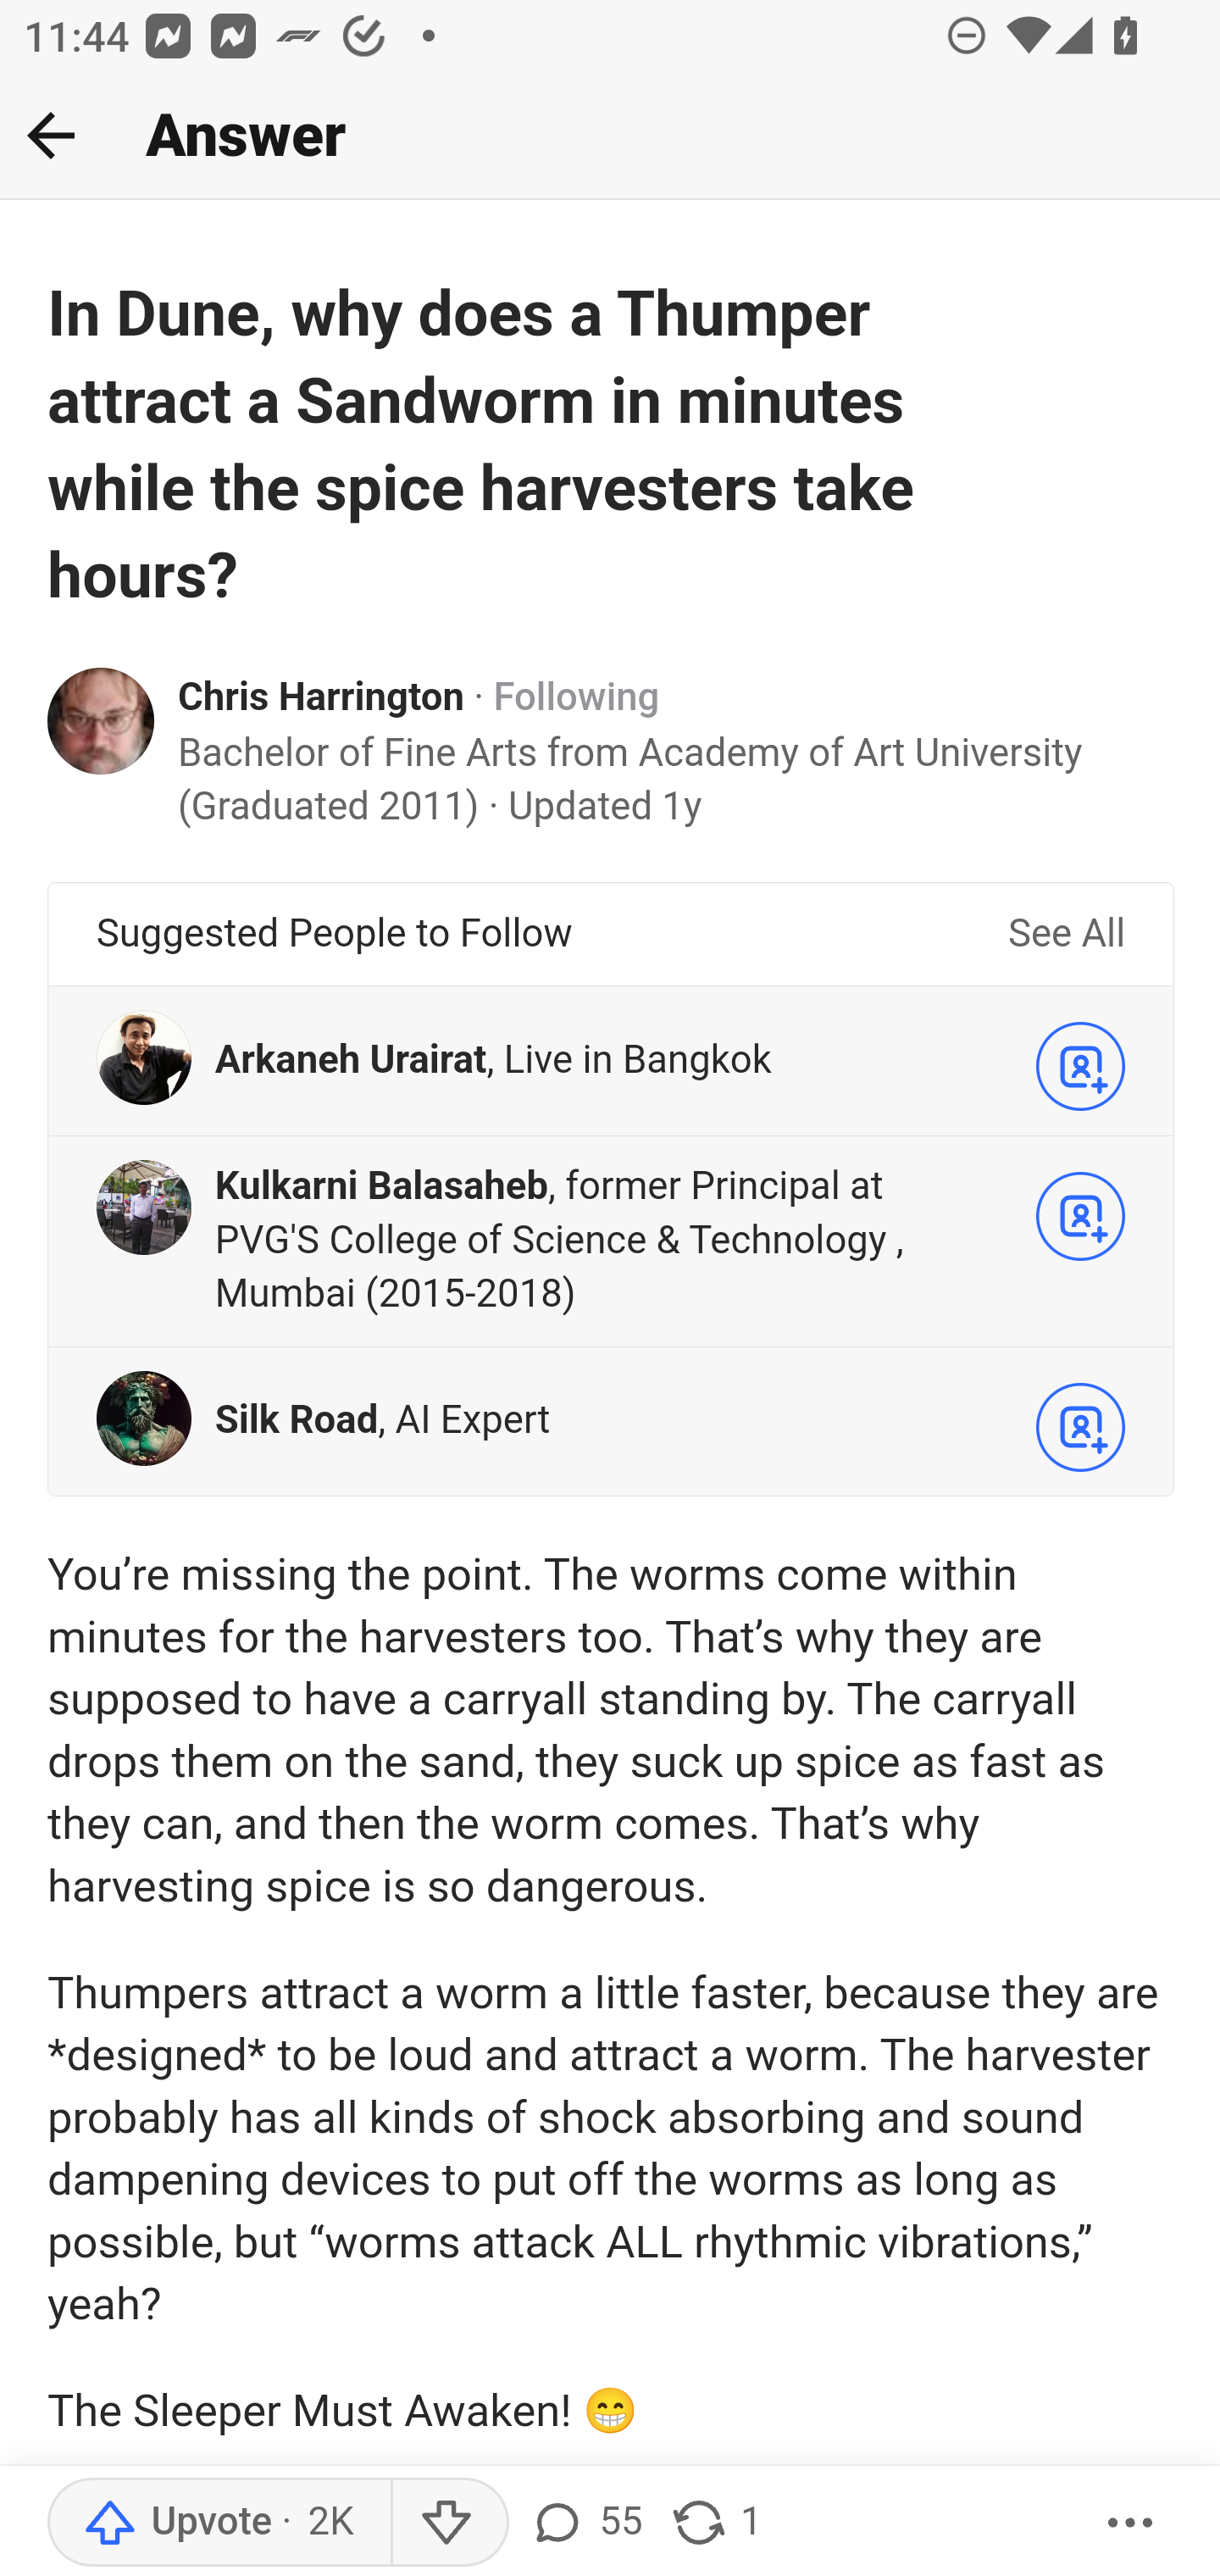 The image size is (1220, 2576). What do you see at coordinates (321, 699) in the screenshot?
I see `Chris Harrington` at bounding box center [321, 699].